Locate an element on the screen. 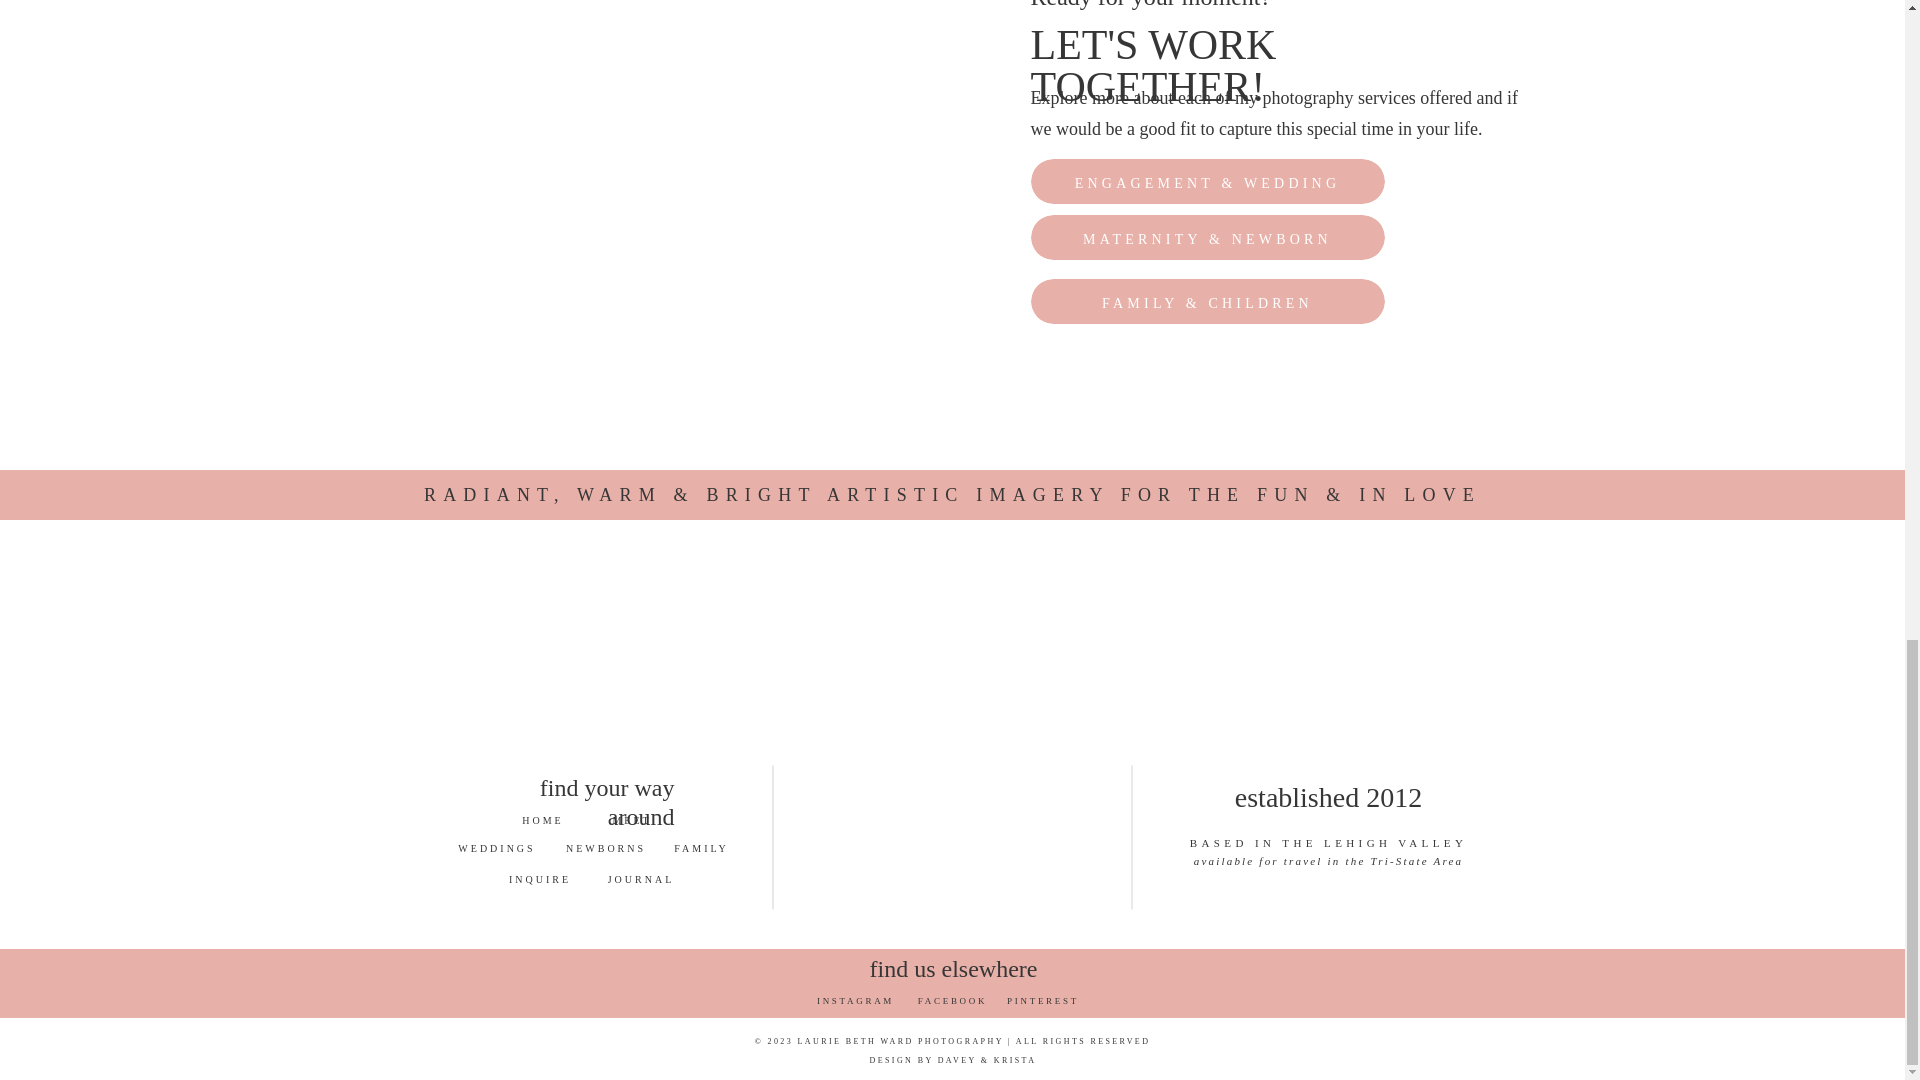 The height and width of the screenshot is (1080, 1920). INSTAGRAM is located at coordinates (855, 1001).